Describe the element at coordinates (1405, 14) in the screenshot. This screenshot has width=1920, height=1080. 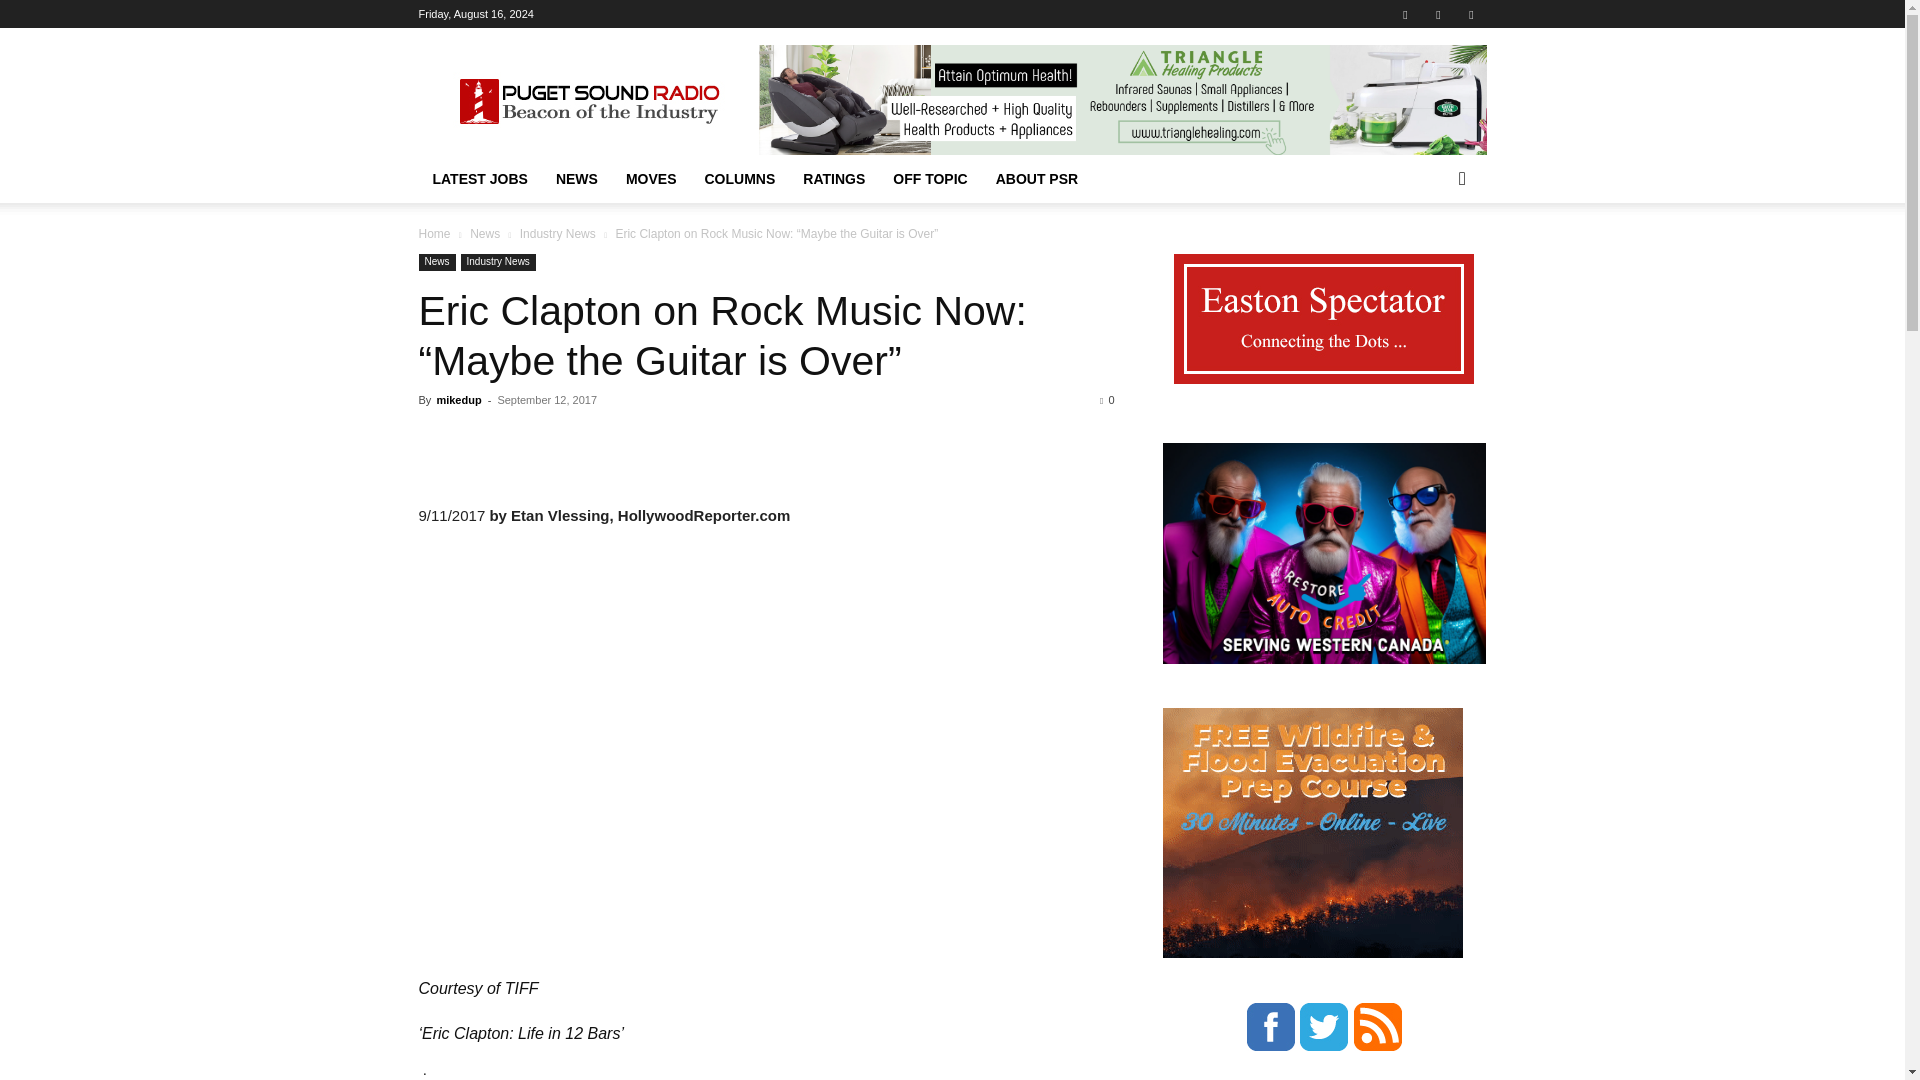
I see `Facebook` at that location.